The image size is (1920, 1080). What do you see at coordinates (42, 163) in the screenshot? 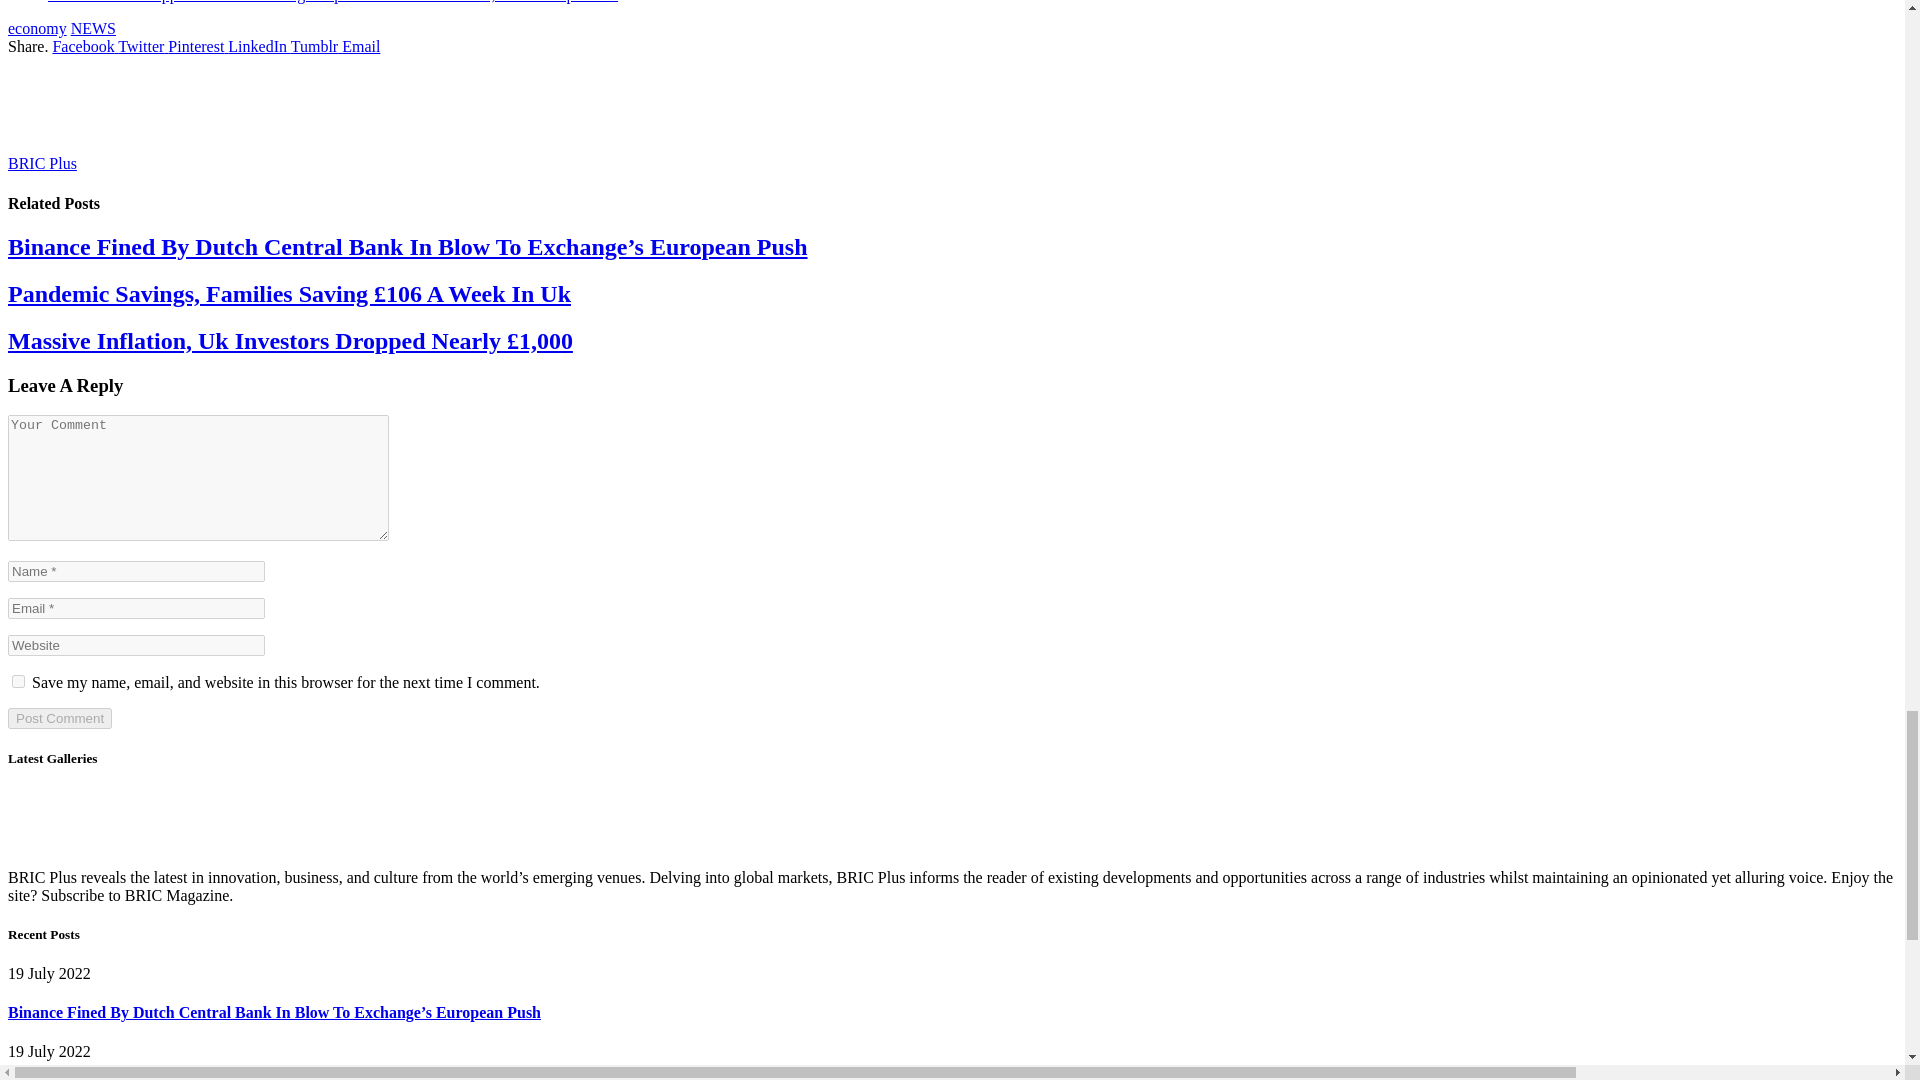
I see `Posts by BRIC Plus` at bounding box center [42, 163].